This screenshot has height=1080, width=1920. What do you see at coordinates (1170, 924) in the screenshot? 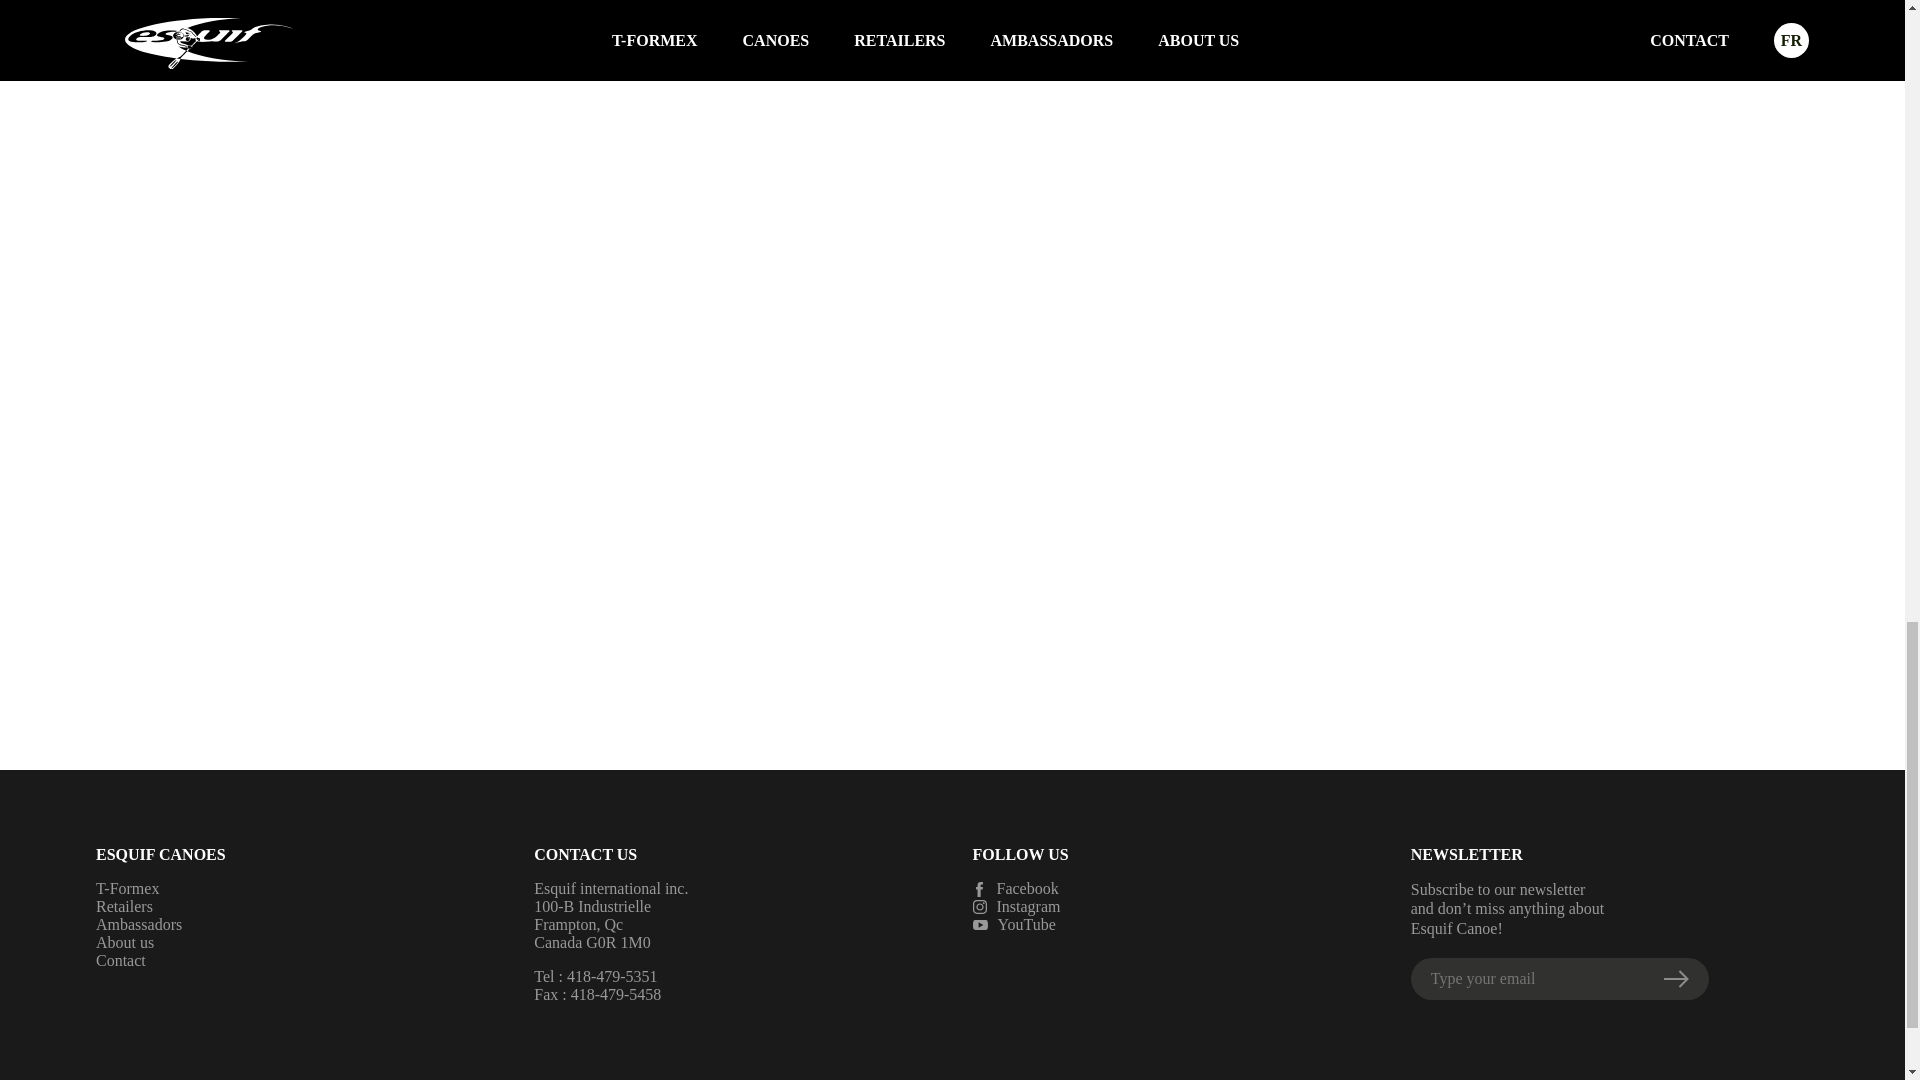
I see `YouTube` at bounding box center [1170, 924].